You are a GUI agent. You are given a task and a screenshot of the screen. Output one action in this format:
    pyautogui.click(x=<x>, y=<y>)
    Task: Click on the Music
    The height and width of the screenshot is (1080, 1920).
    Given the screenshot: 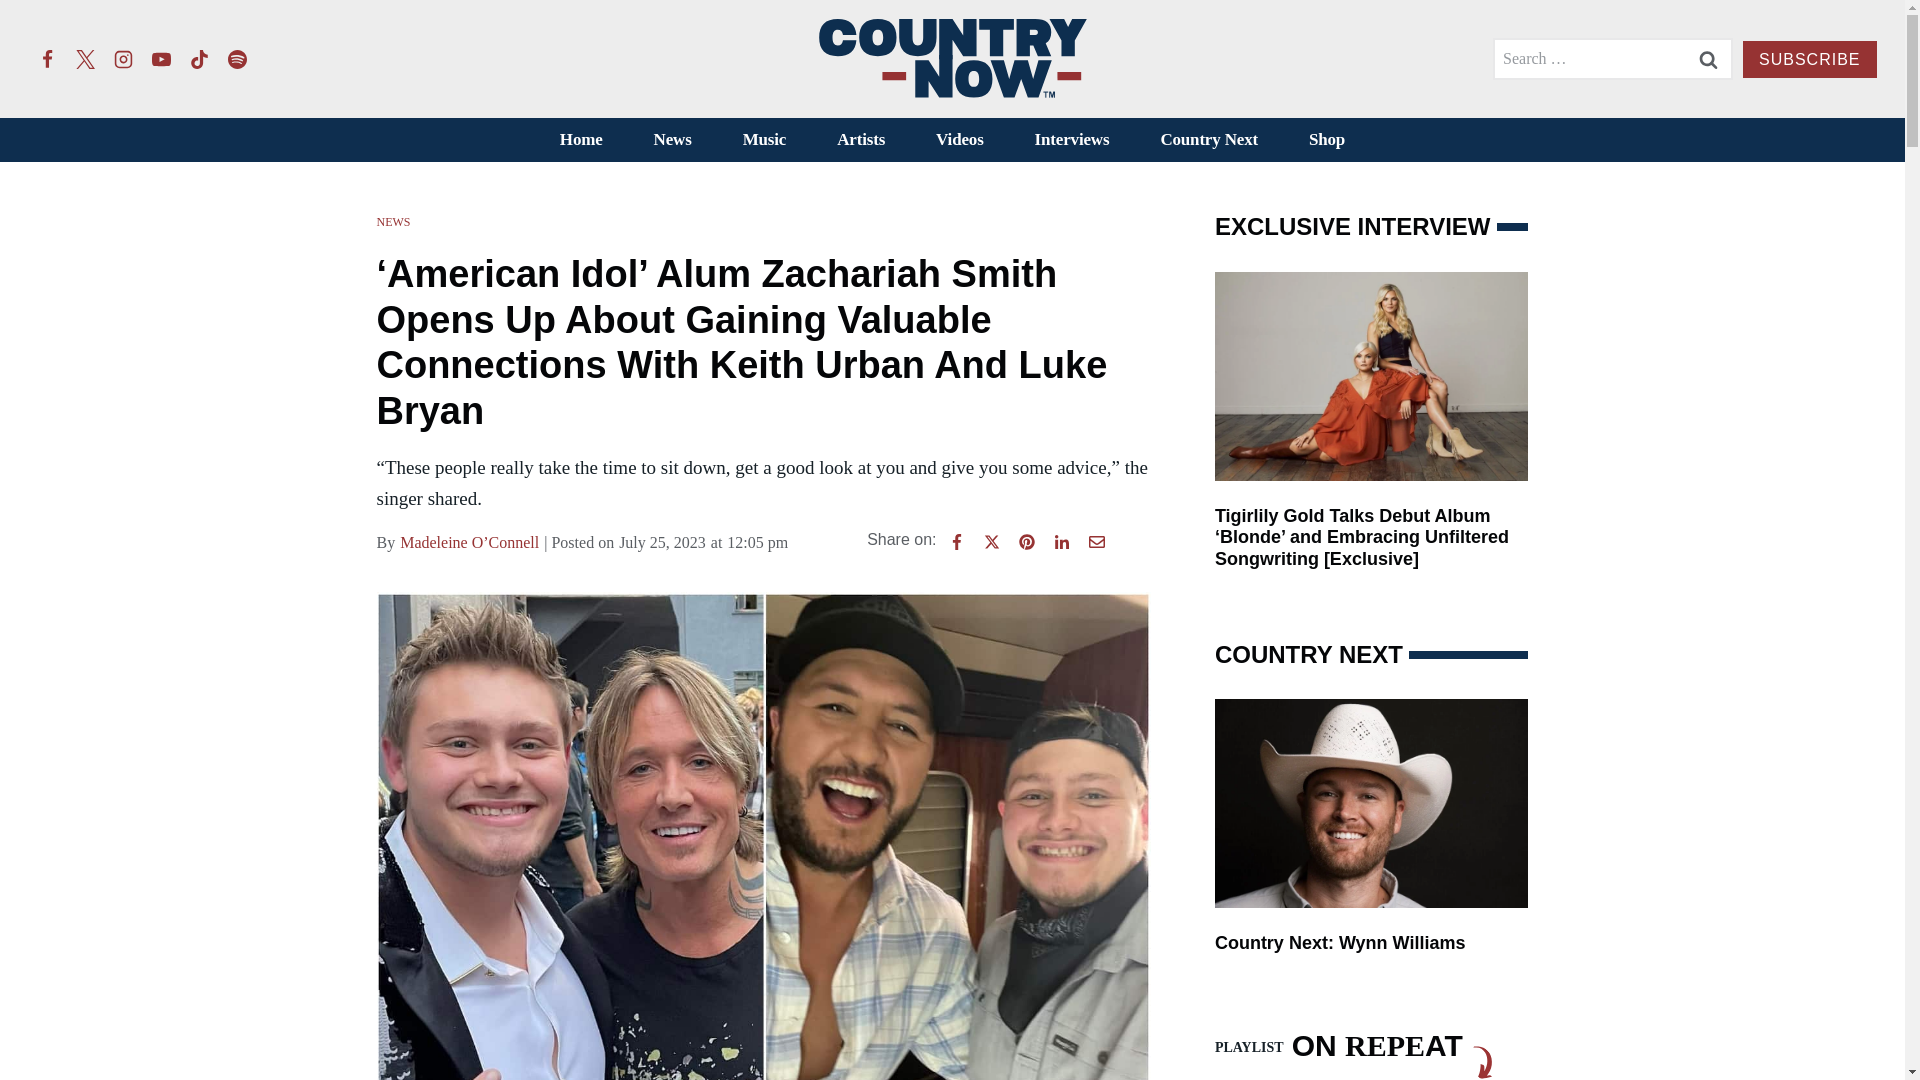 What is the action you would take?
    pyautogui.click(x=764, y=140)
    